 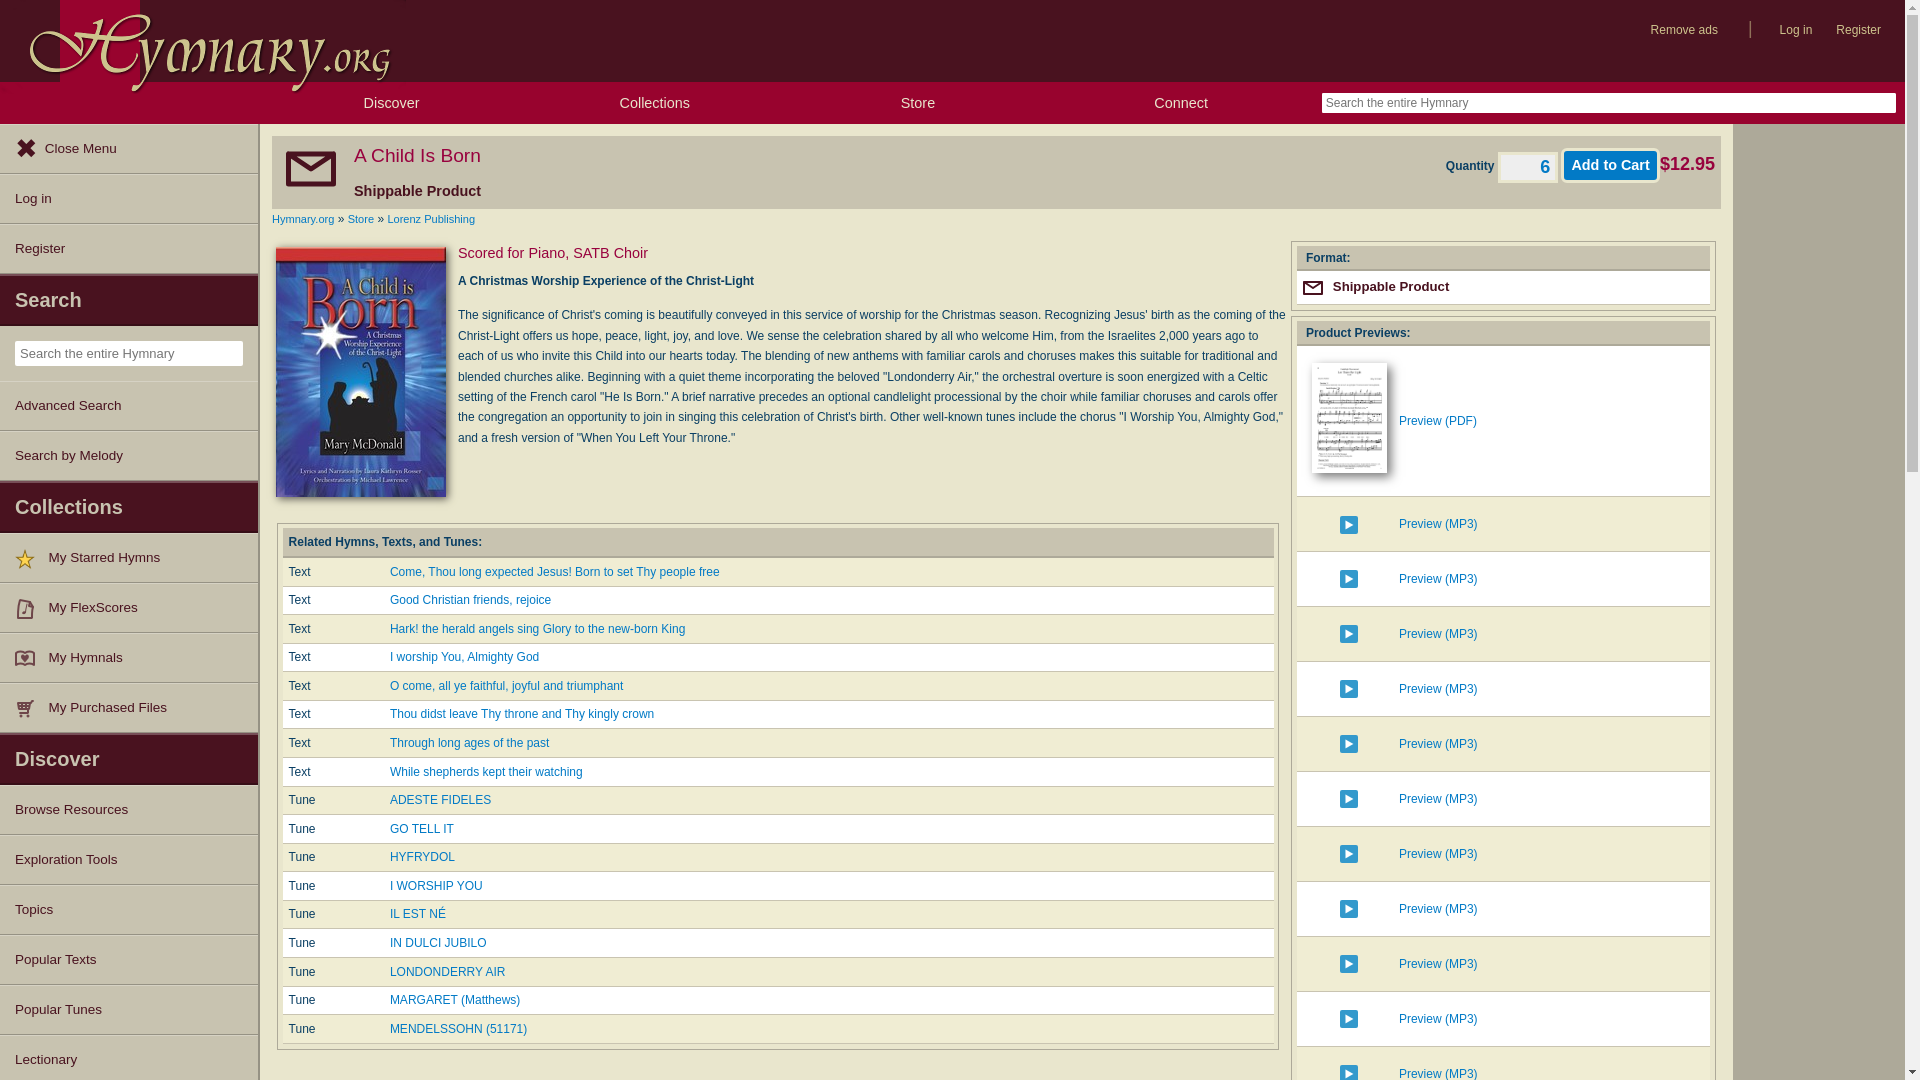 What do you see at coordinates (1610, 164) in the screenshot?
I see `Add to Cart` at bounding box center [1610, 164].